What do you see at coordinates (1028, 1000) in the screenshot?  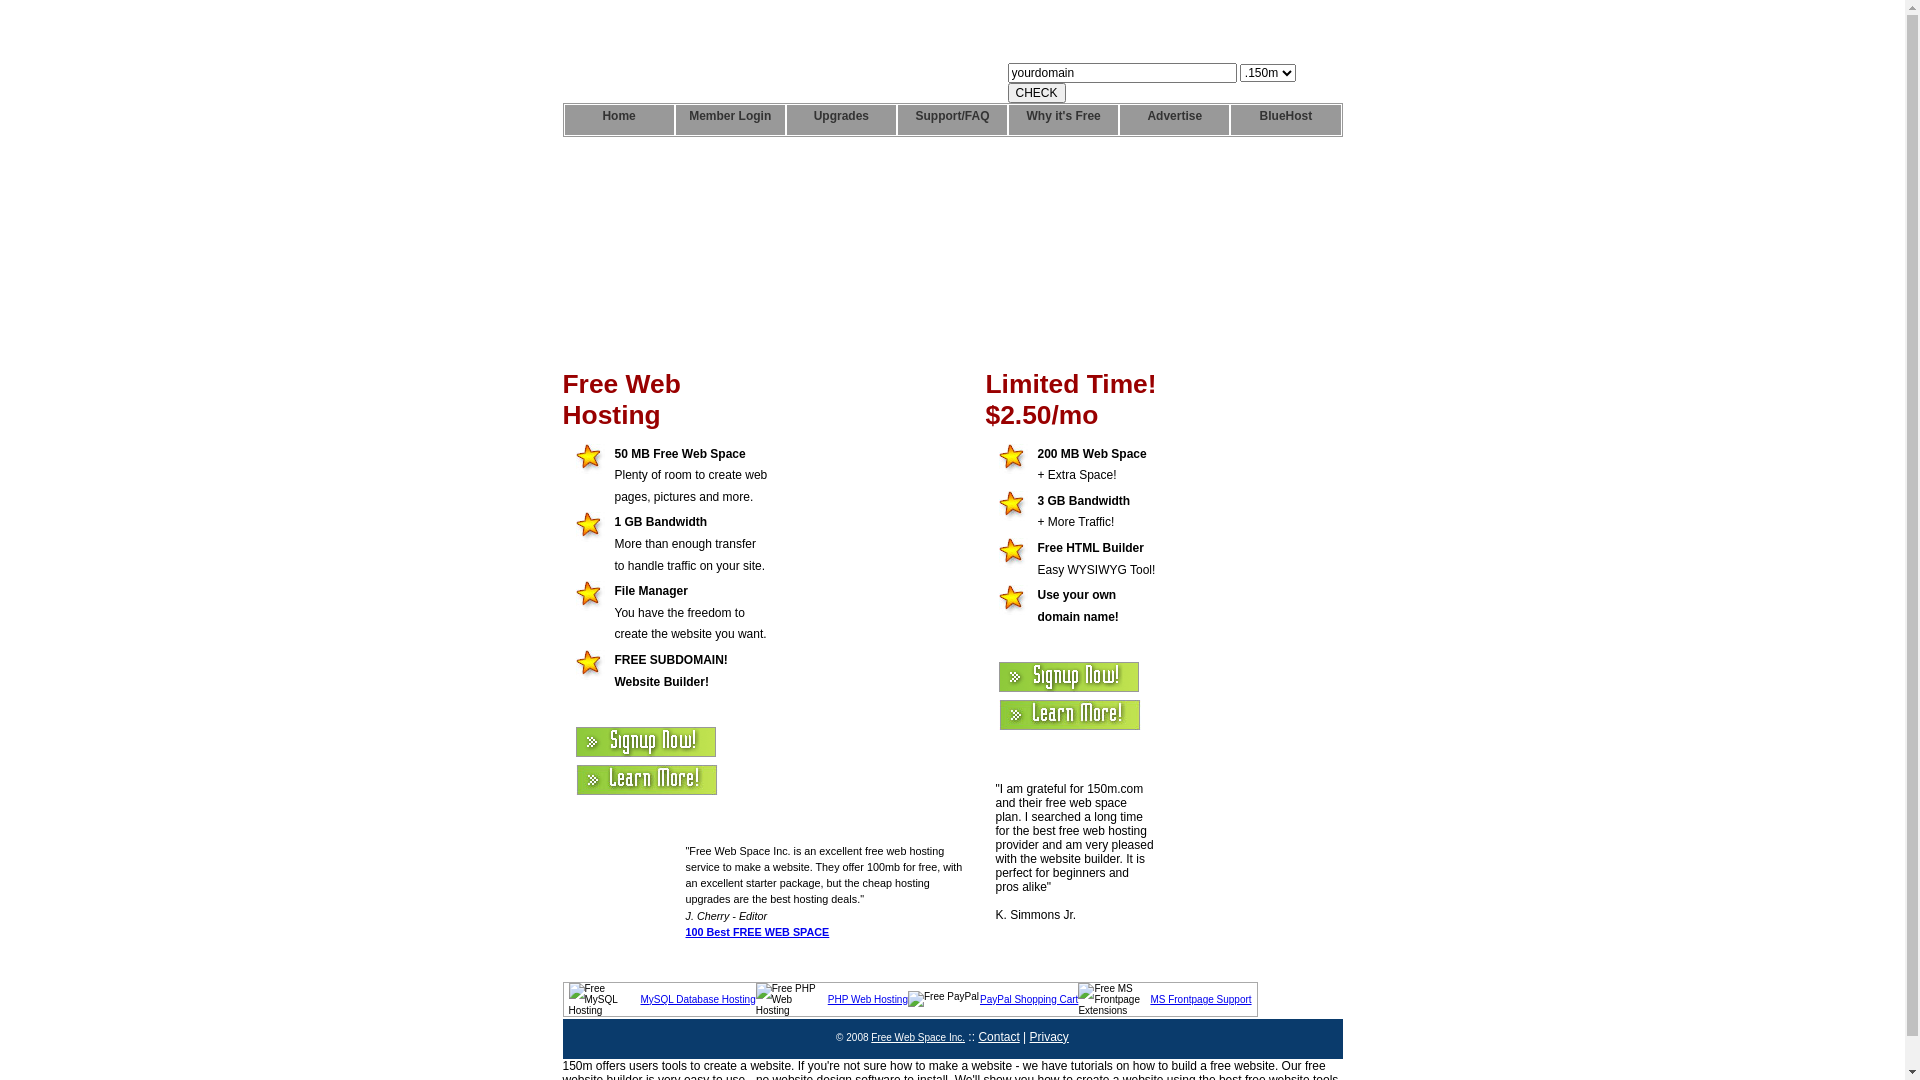 I see `PayPal Shopping Cart` at bounding box center [1028, 1000].